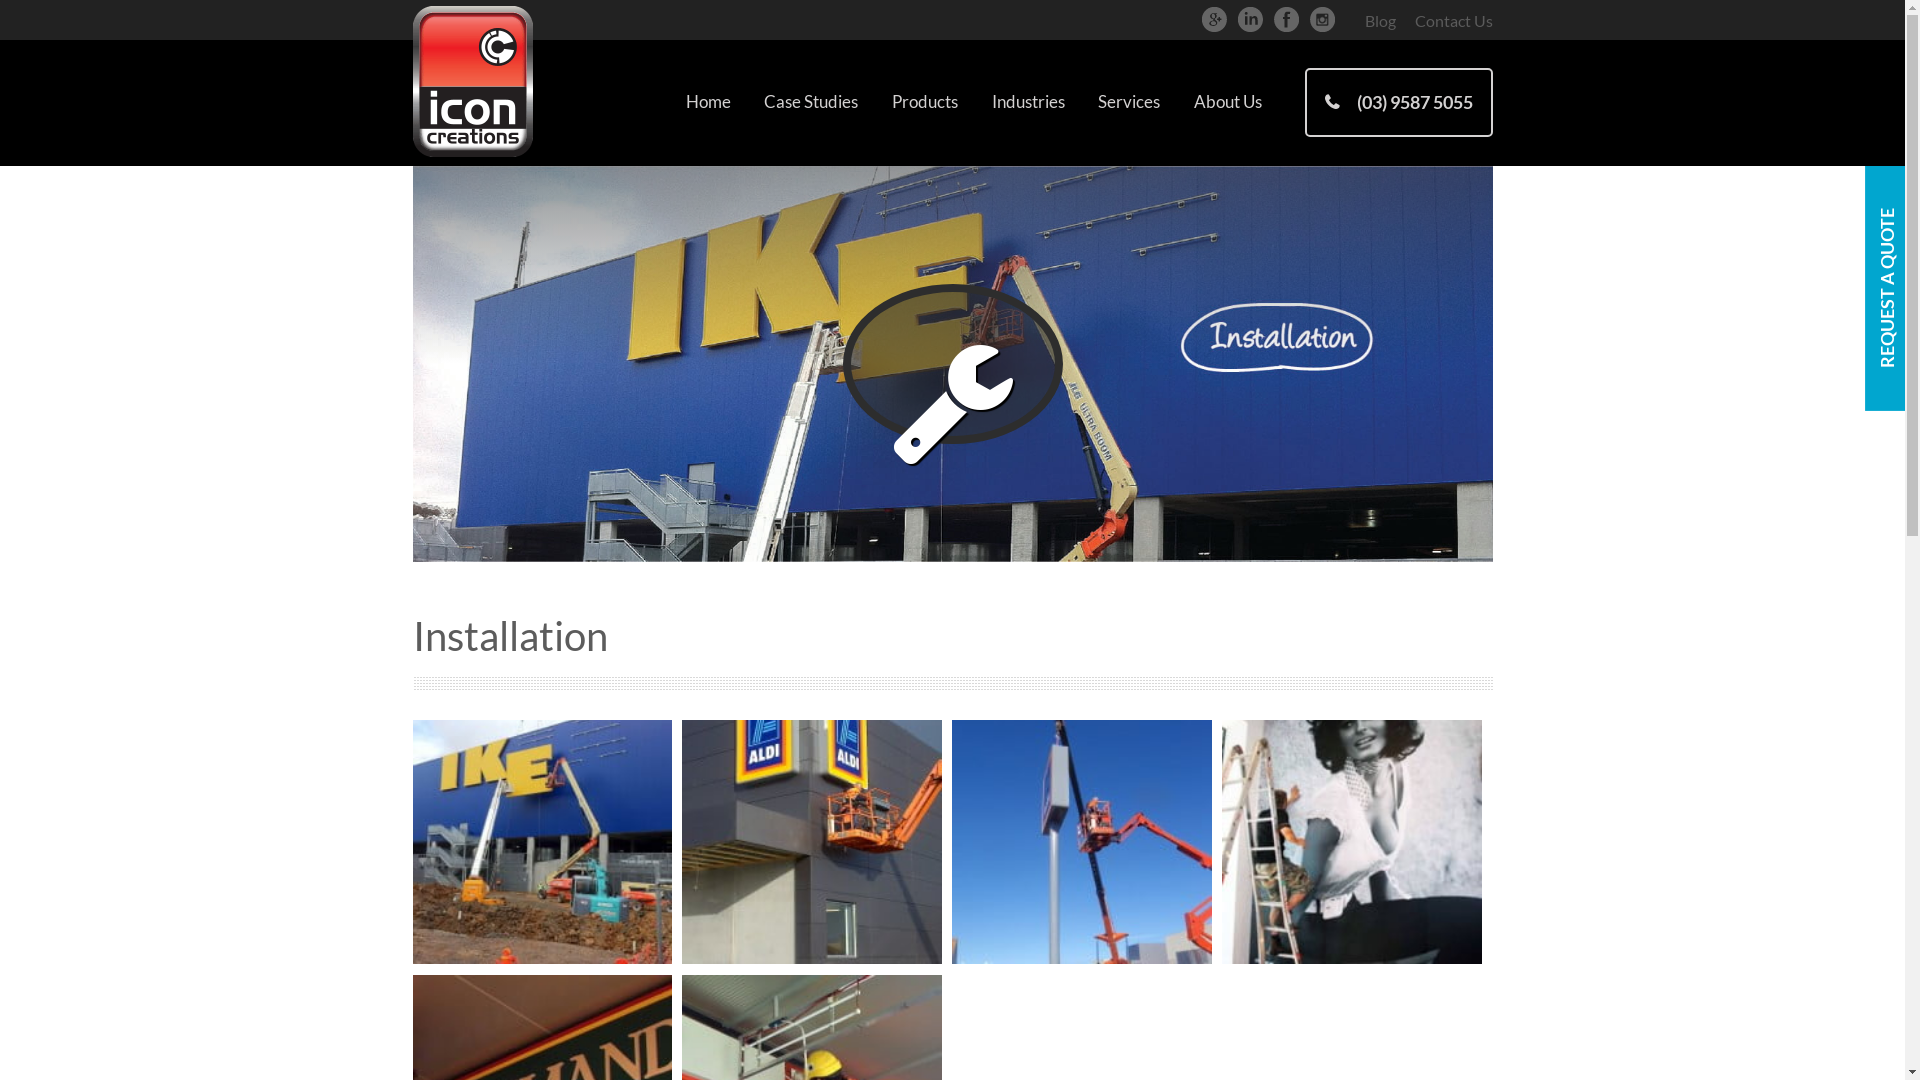  What do you see at coordinates (708, 102) in the screenshot?
I see `Home` at bounding box center [708, 102].